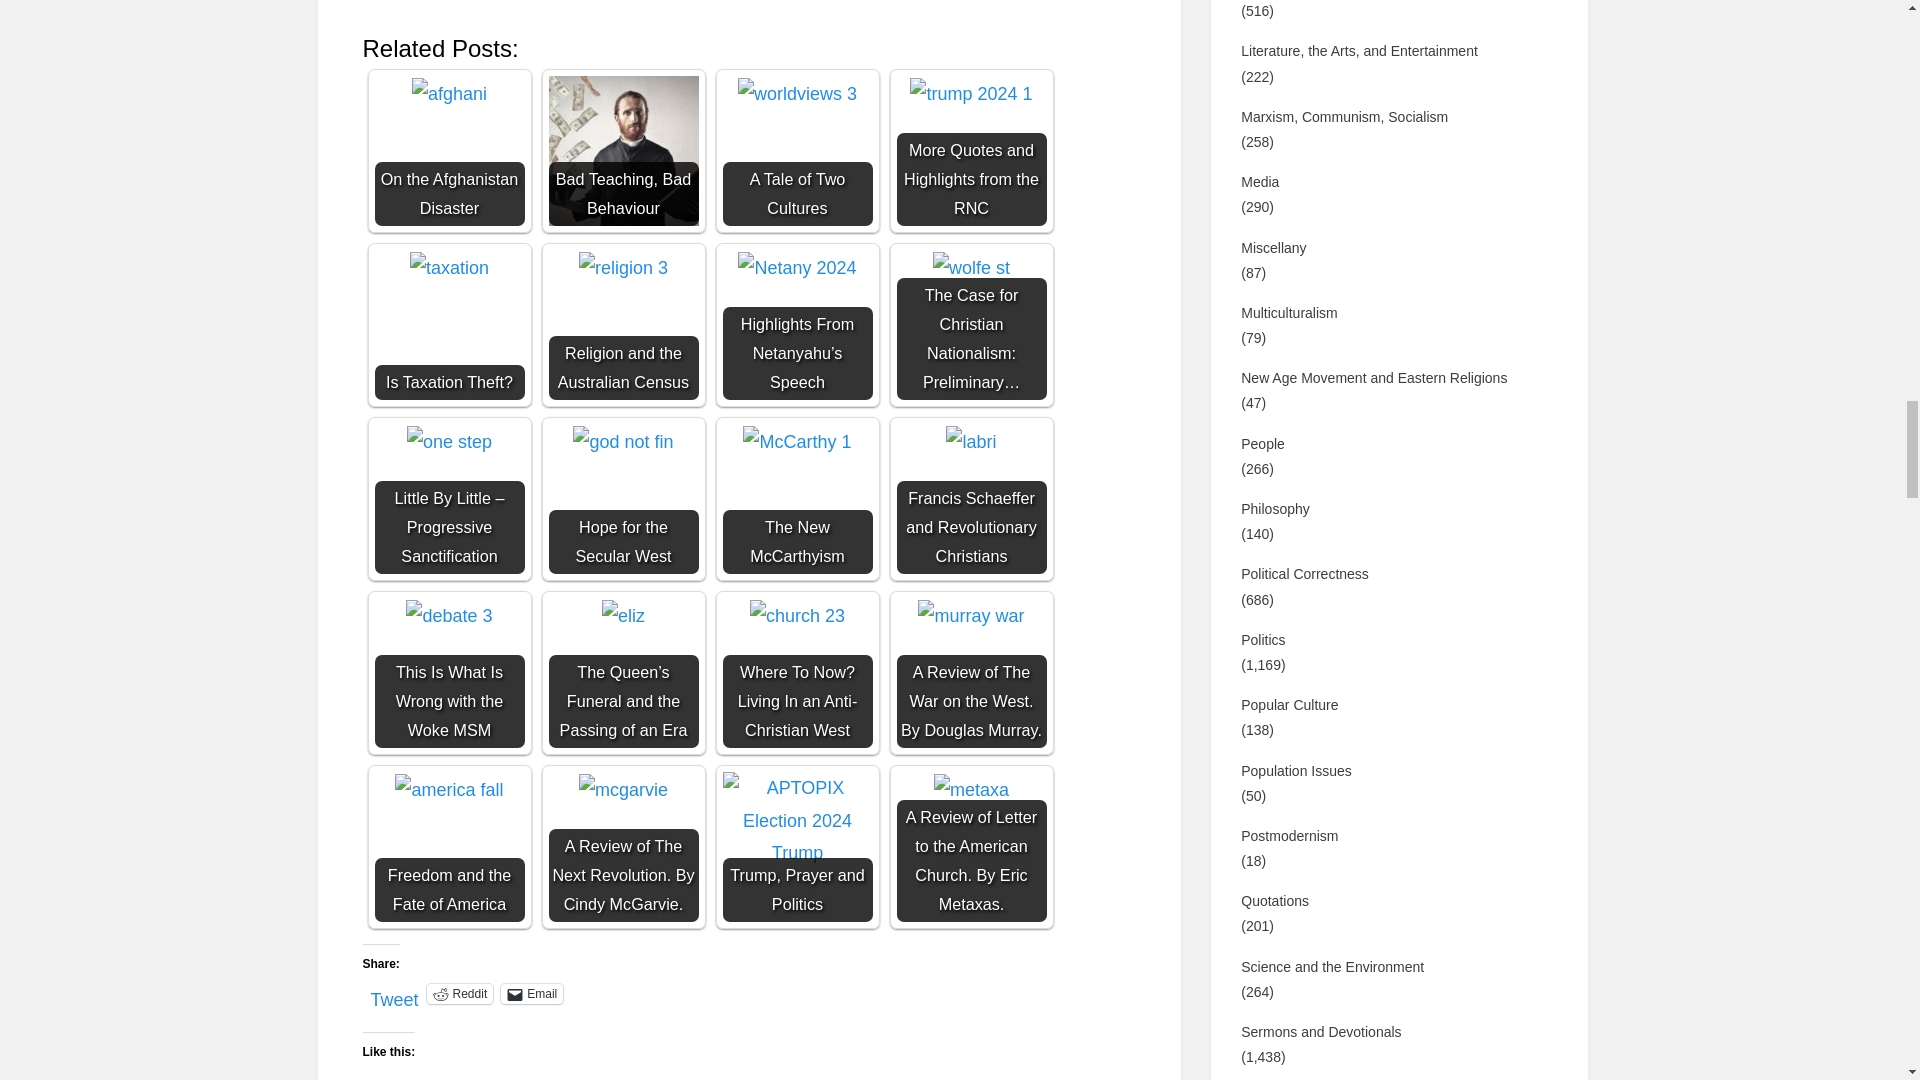  Describe the element at coordinates (622, 150) in the screenshot. I see `Bad Teaching, Bad Behaviour` at that location.